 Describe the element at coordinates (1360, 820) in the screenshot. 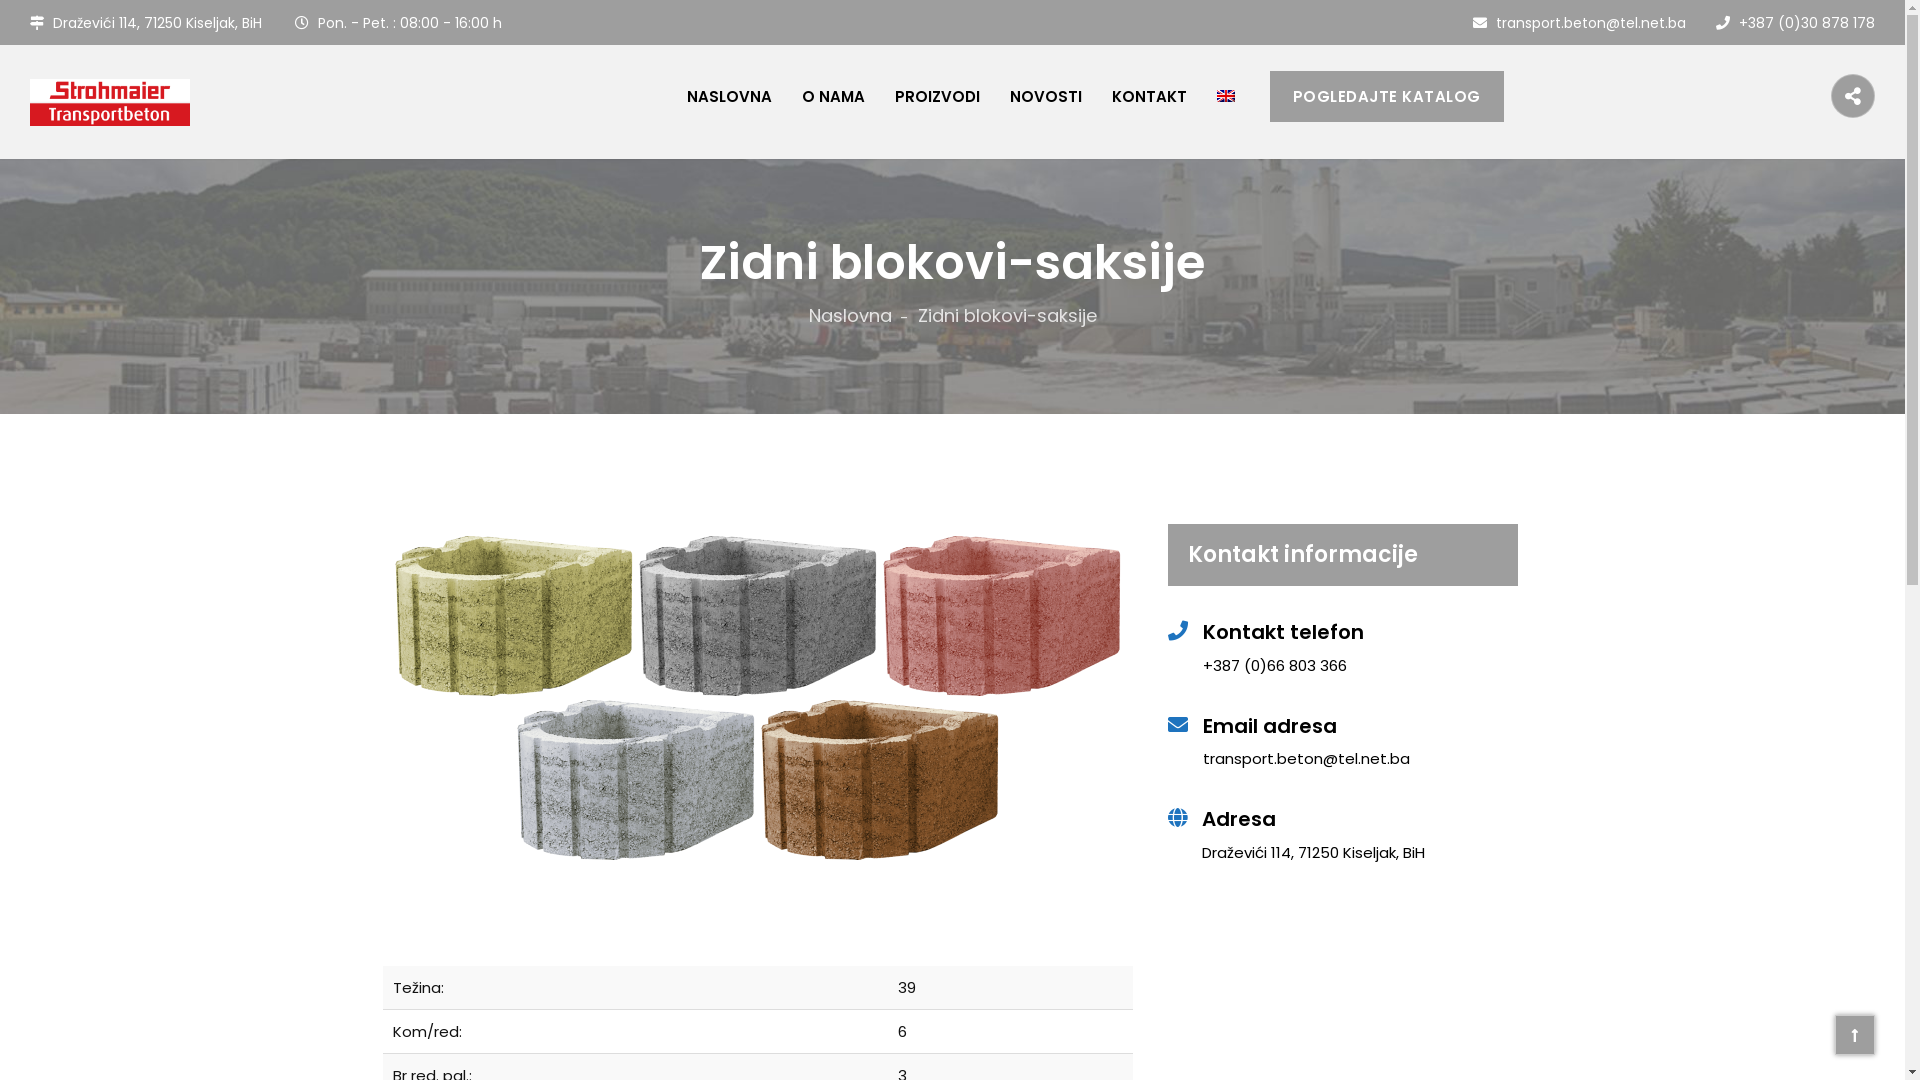

I see `Adresa` at that location.